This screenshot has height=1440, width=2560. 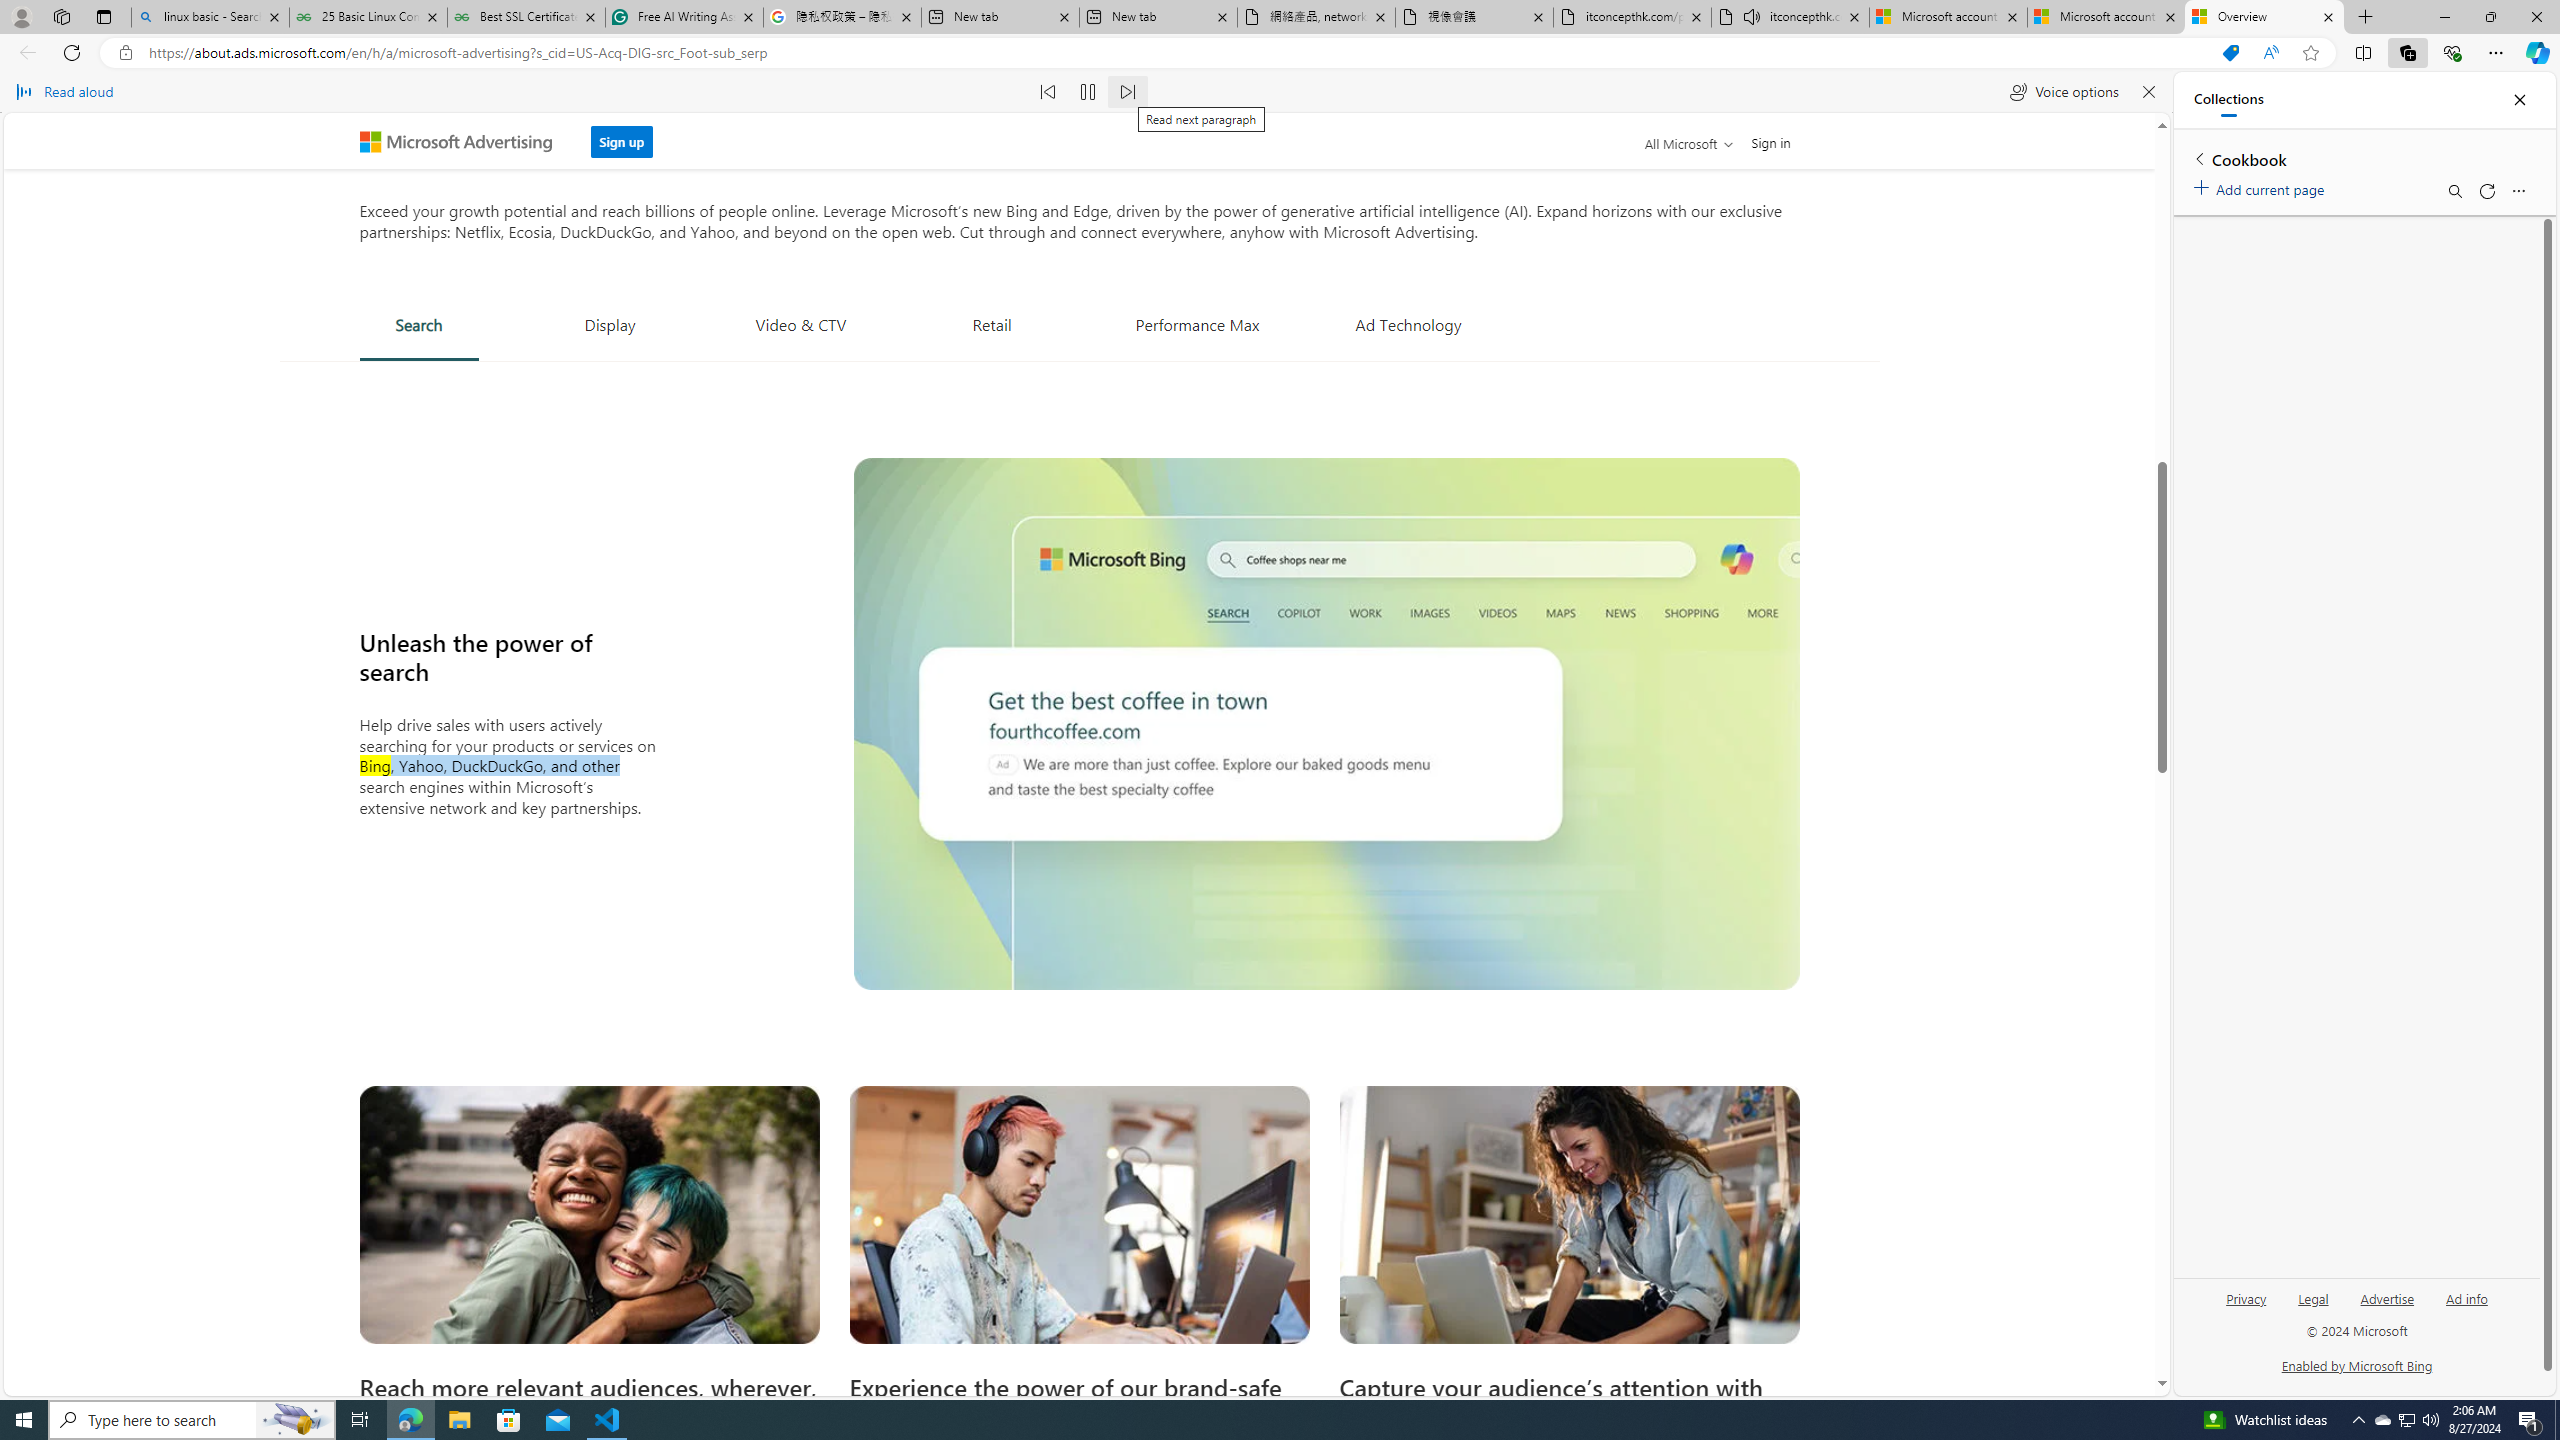 I want to click on Free AI Writing Assistance for Students | Grammarly, so click(x=684, y=17).